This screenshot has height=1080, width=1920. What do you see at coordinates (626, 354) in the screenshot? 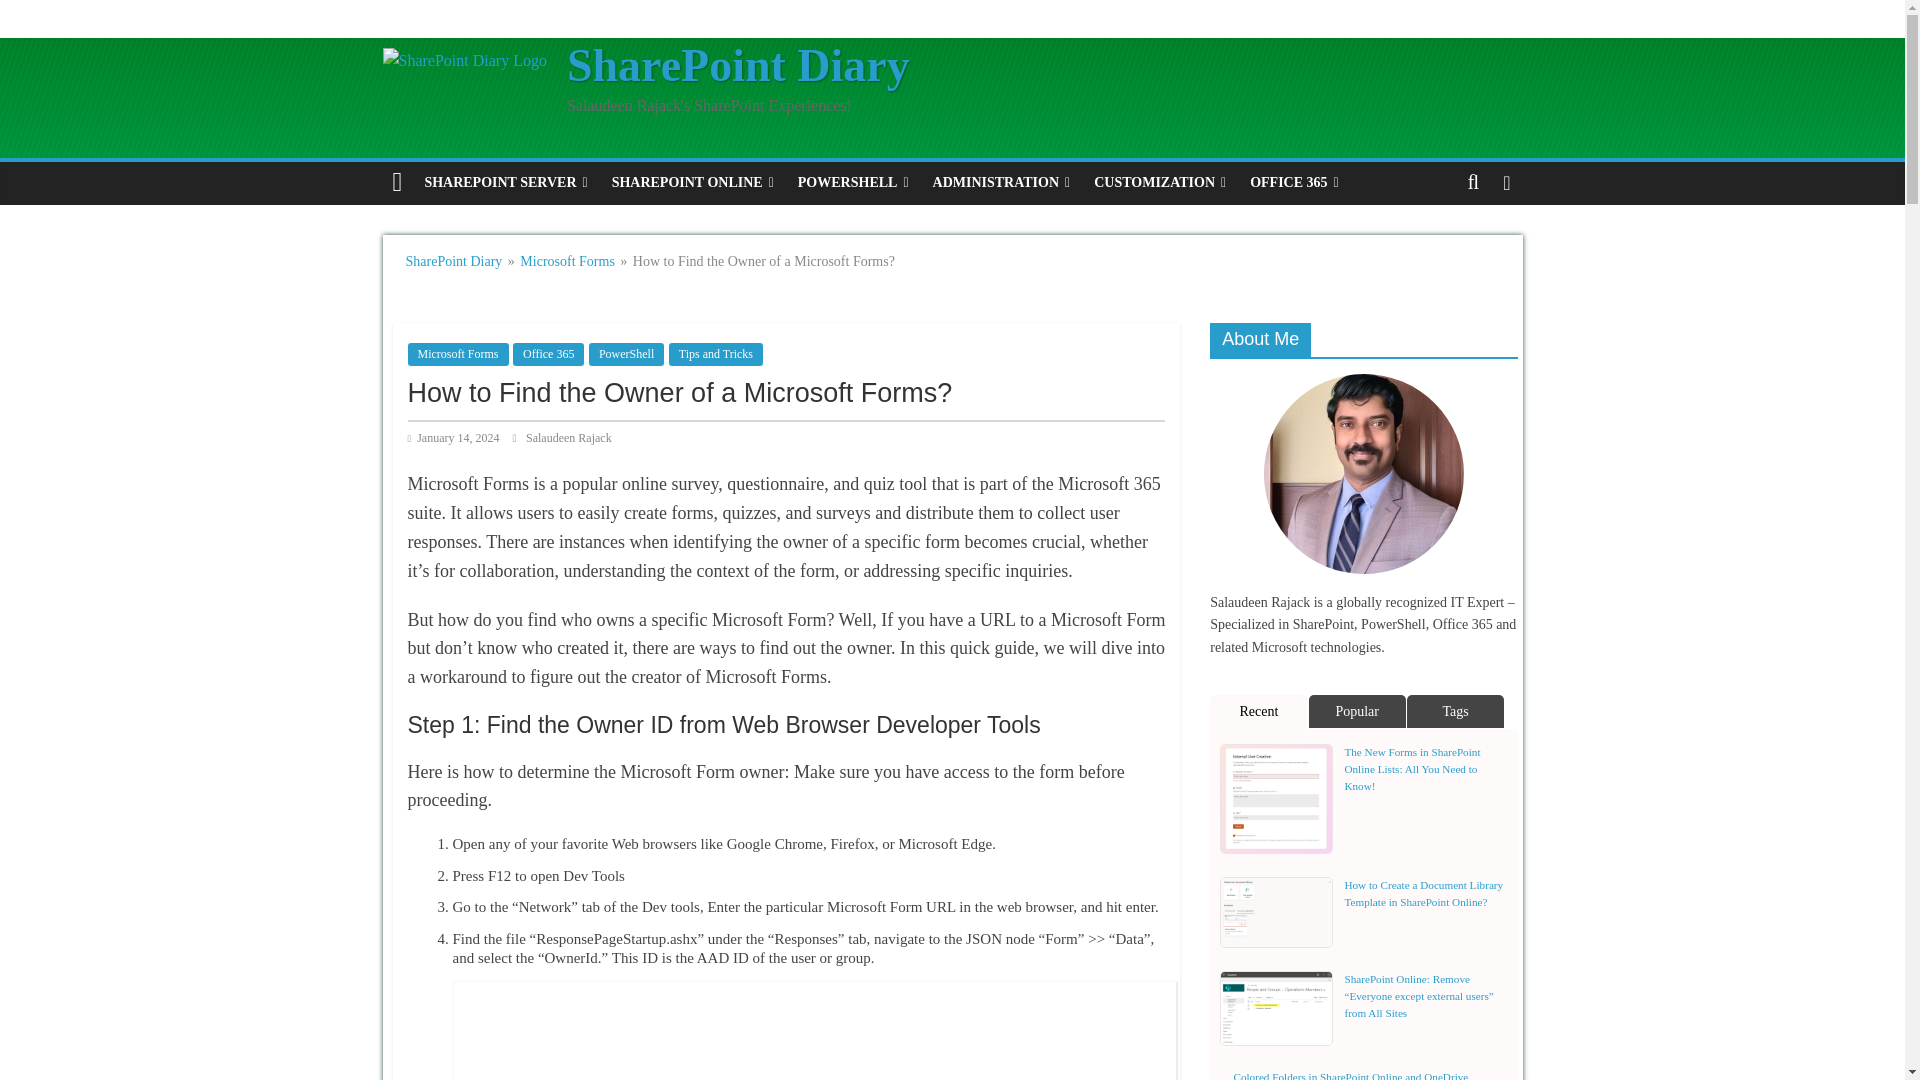
I see `PowerShell` at bounding box center [626, 354].